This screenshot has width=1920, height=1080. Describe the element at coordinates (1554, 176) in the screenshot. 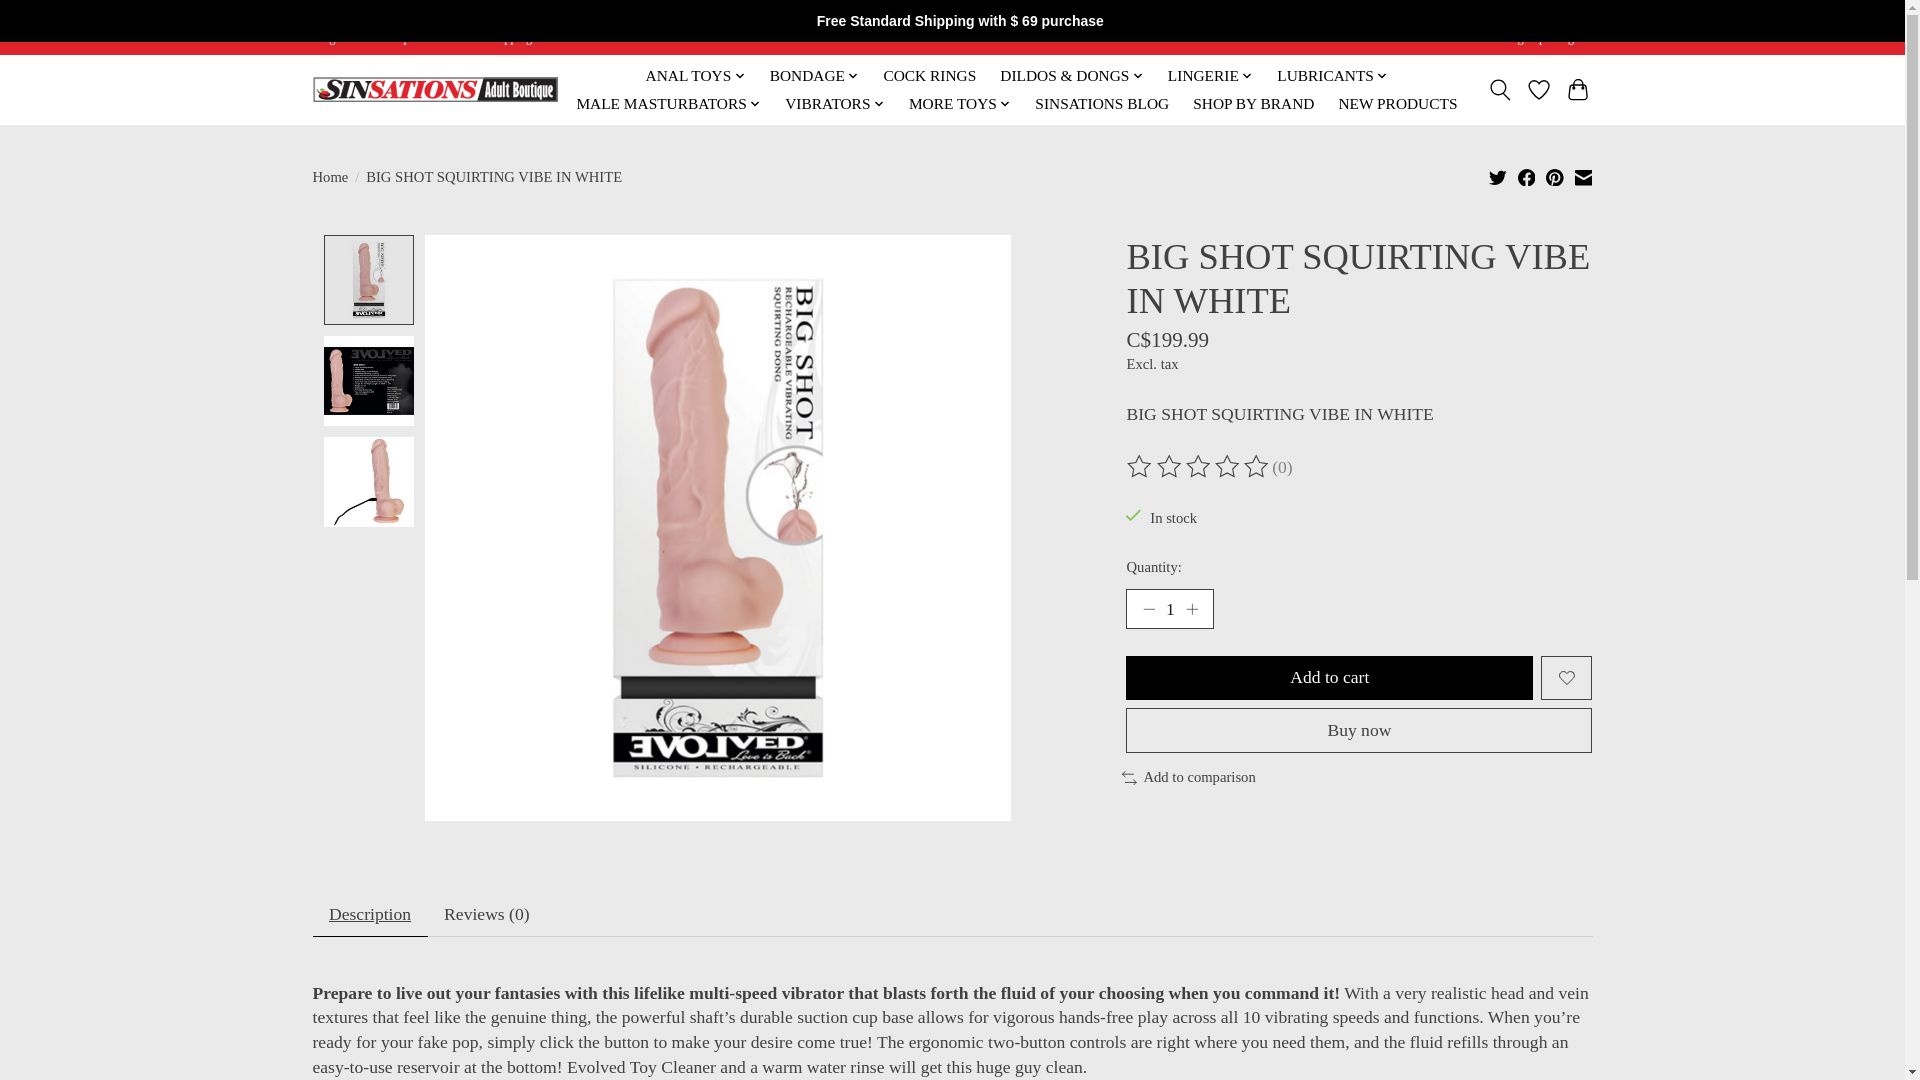

I see `Share on Pinterest` at that location.